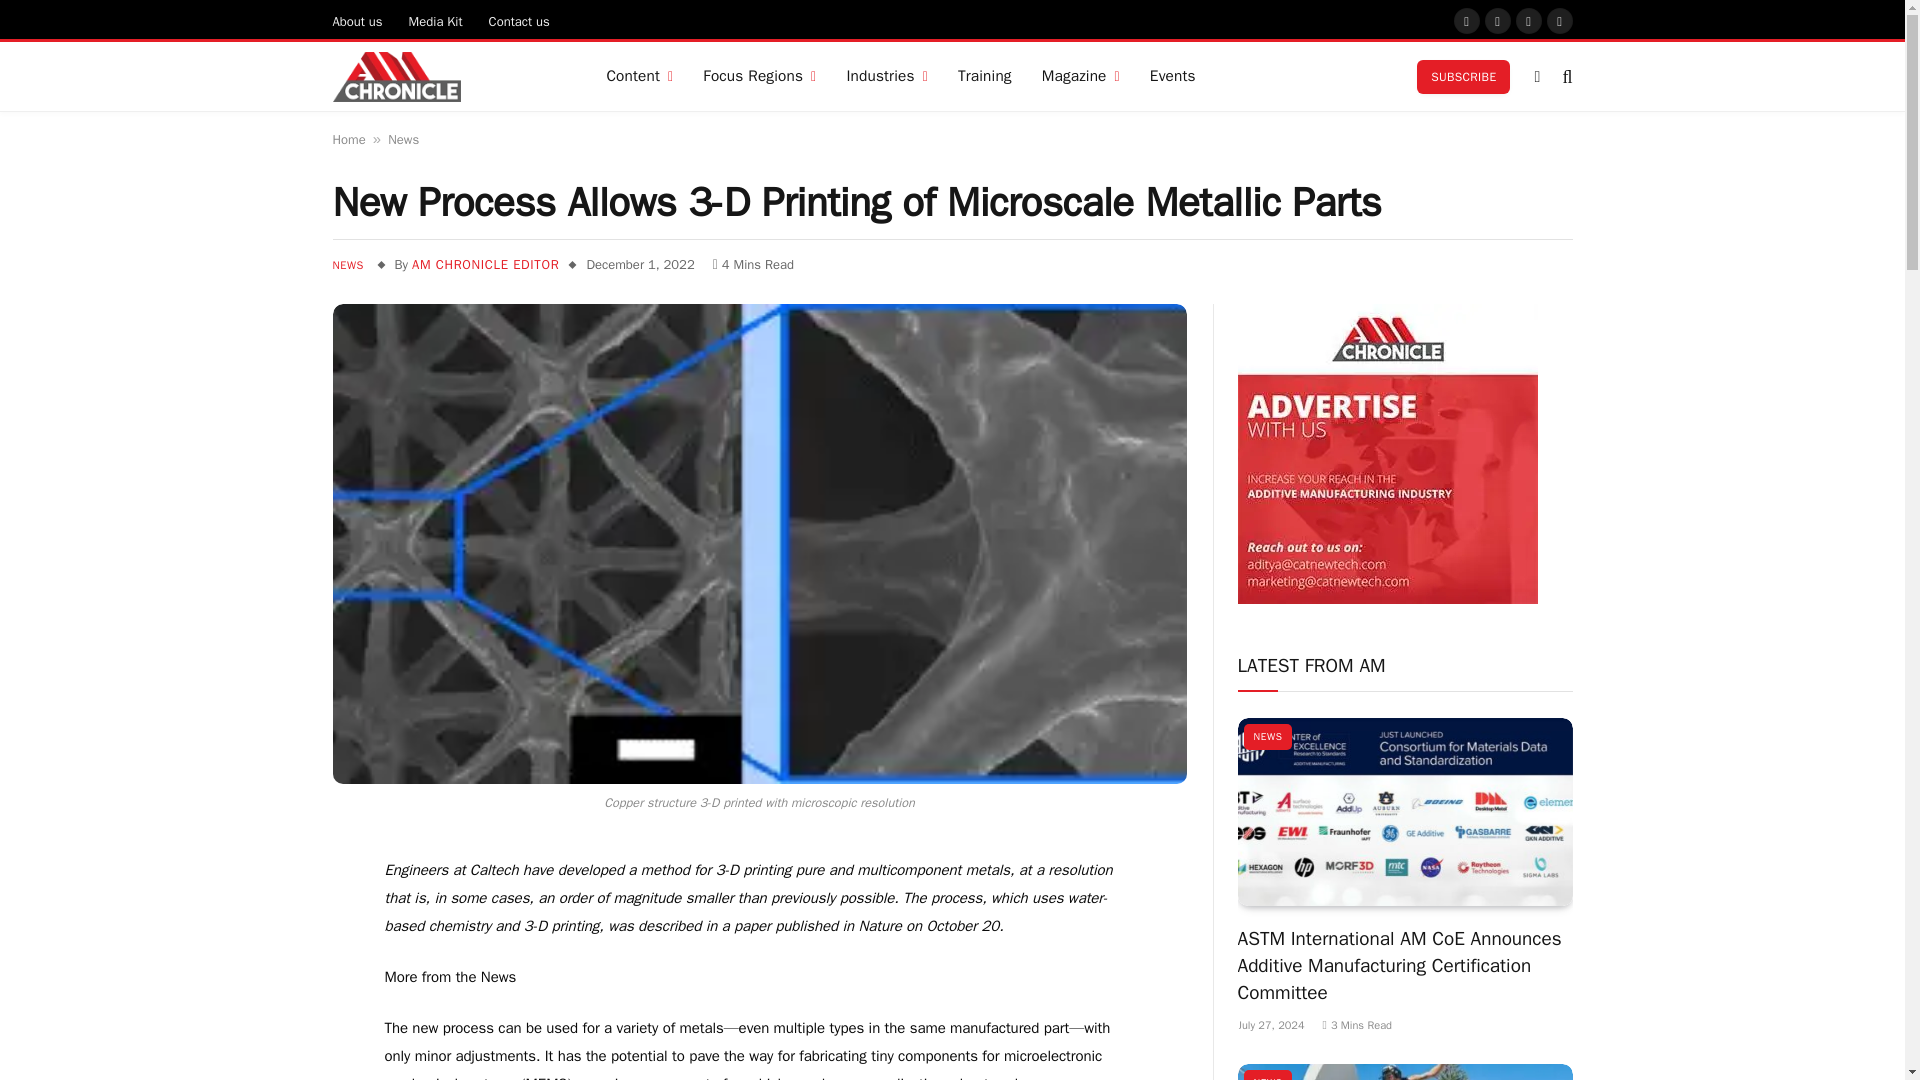  I want to click on Facebook, so click(1466, 20).